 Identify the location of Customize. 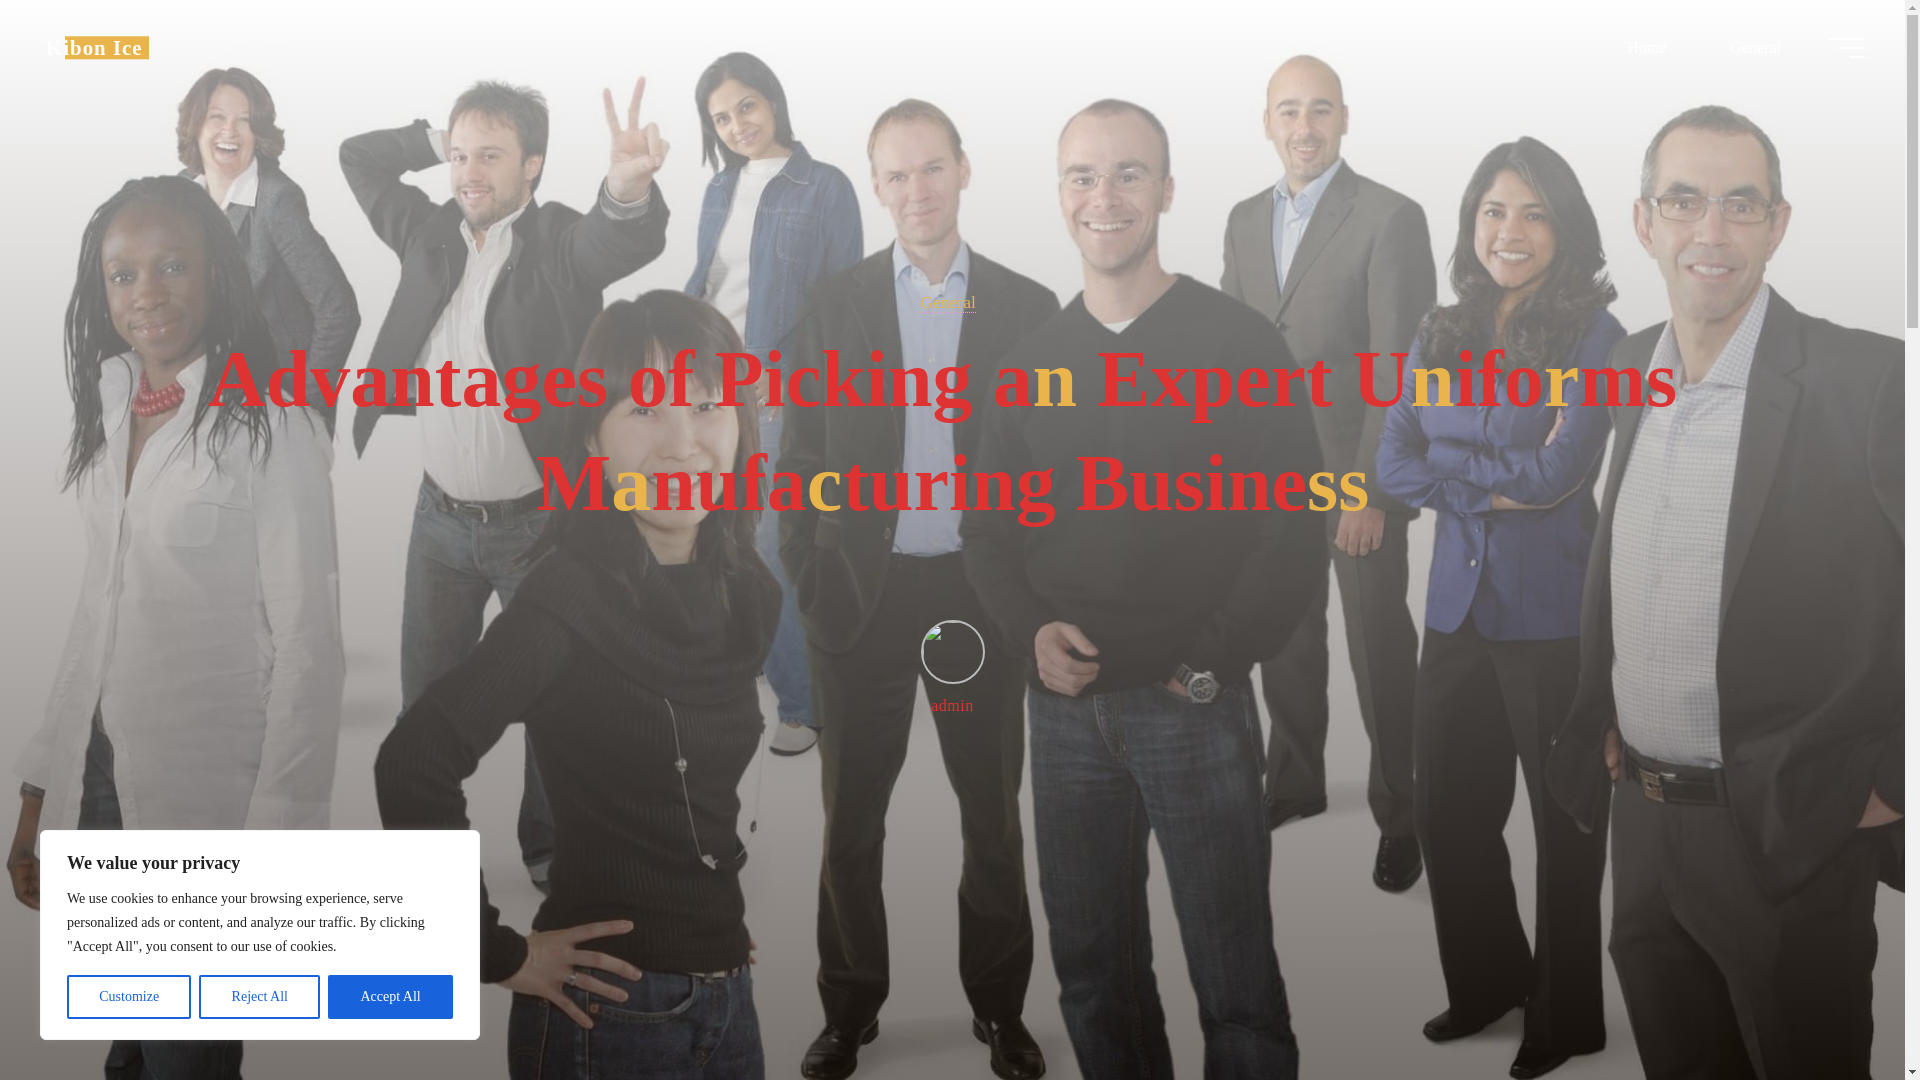
(128, 997).